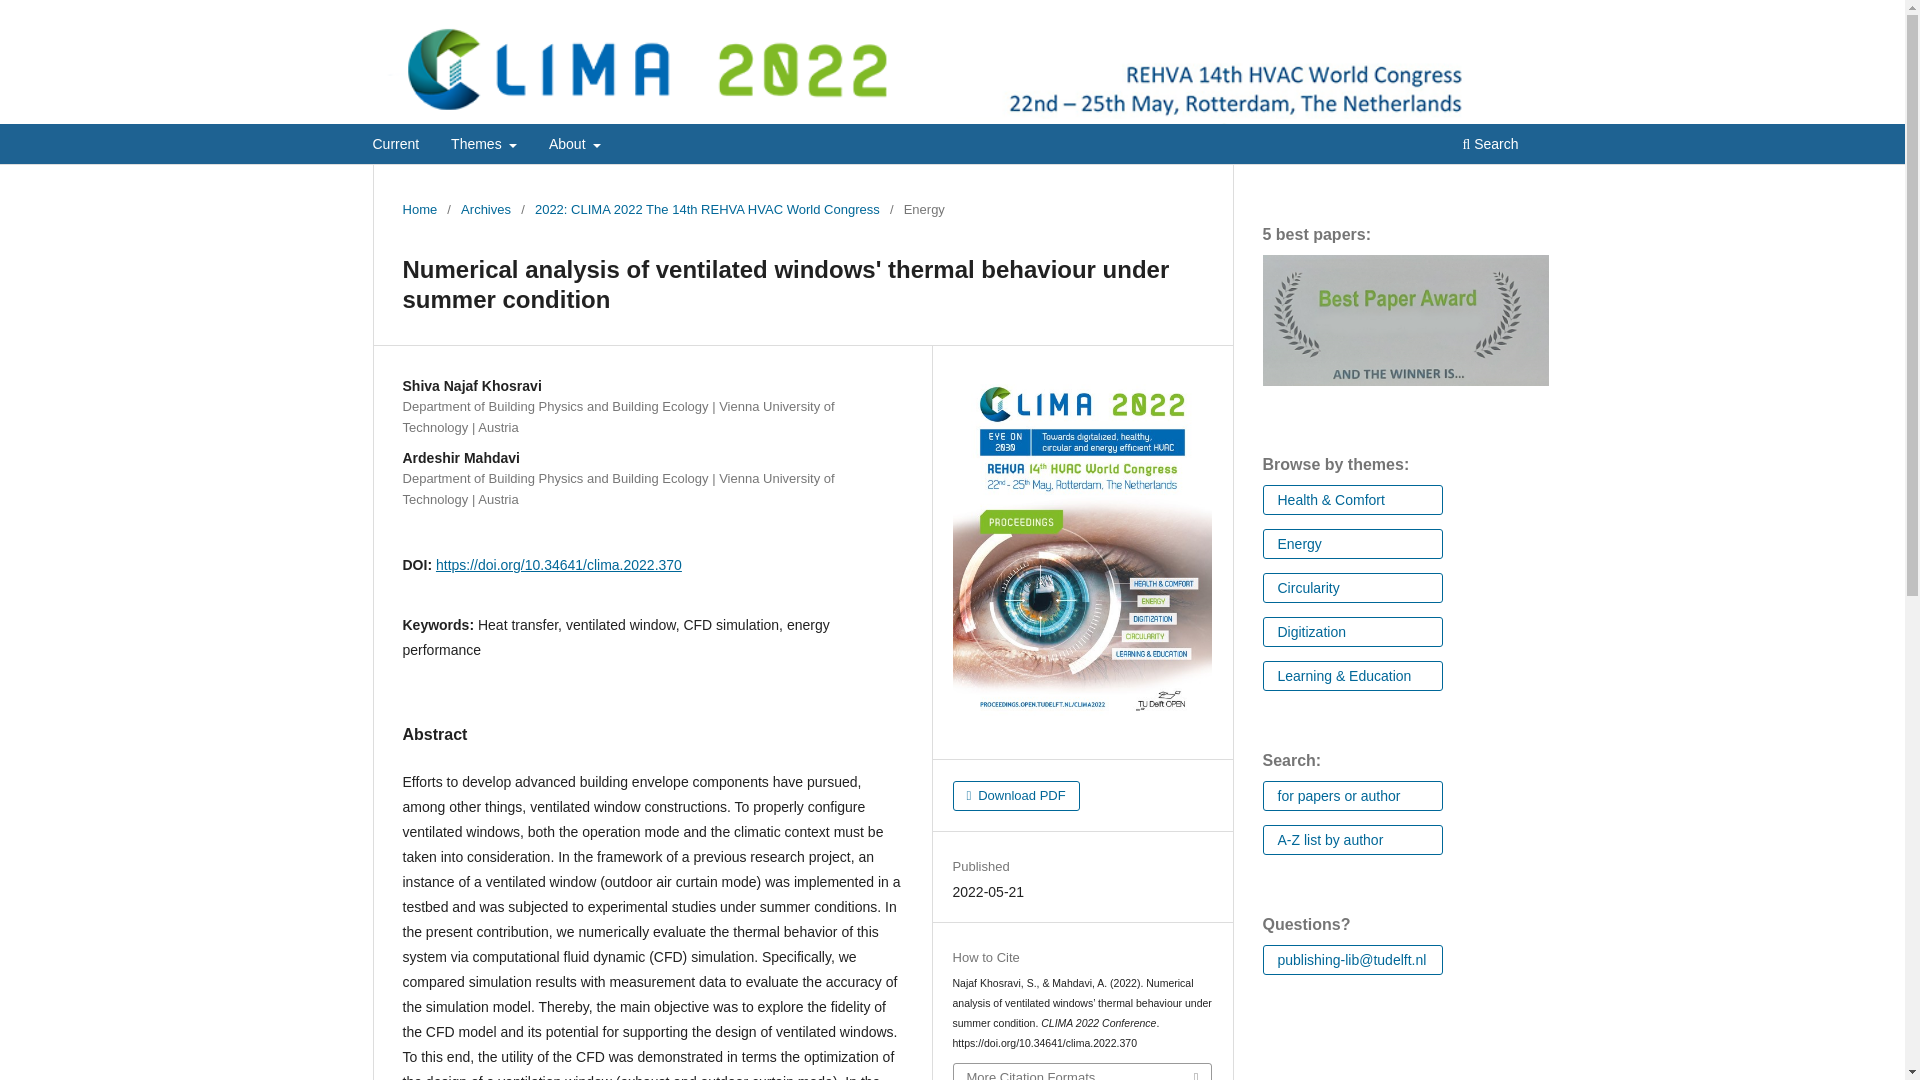 The height and width of the screenshot is (1080, 1920). I want to click on Search, so click(1490, 146).